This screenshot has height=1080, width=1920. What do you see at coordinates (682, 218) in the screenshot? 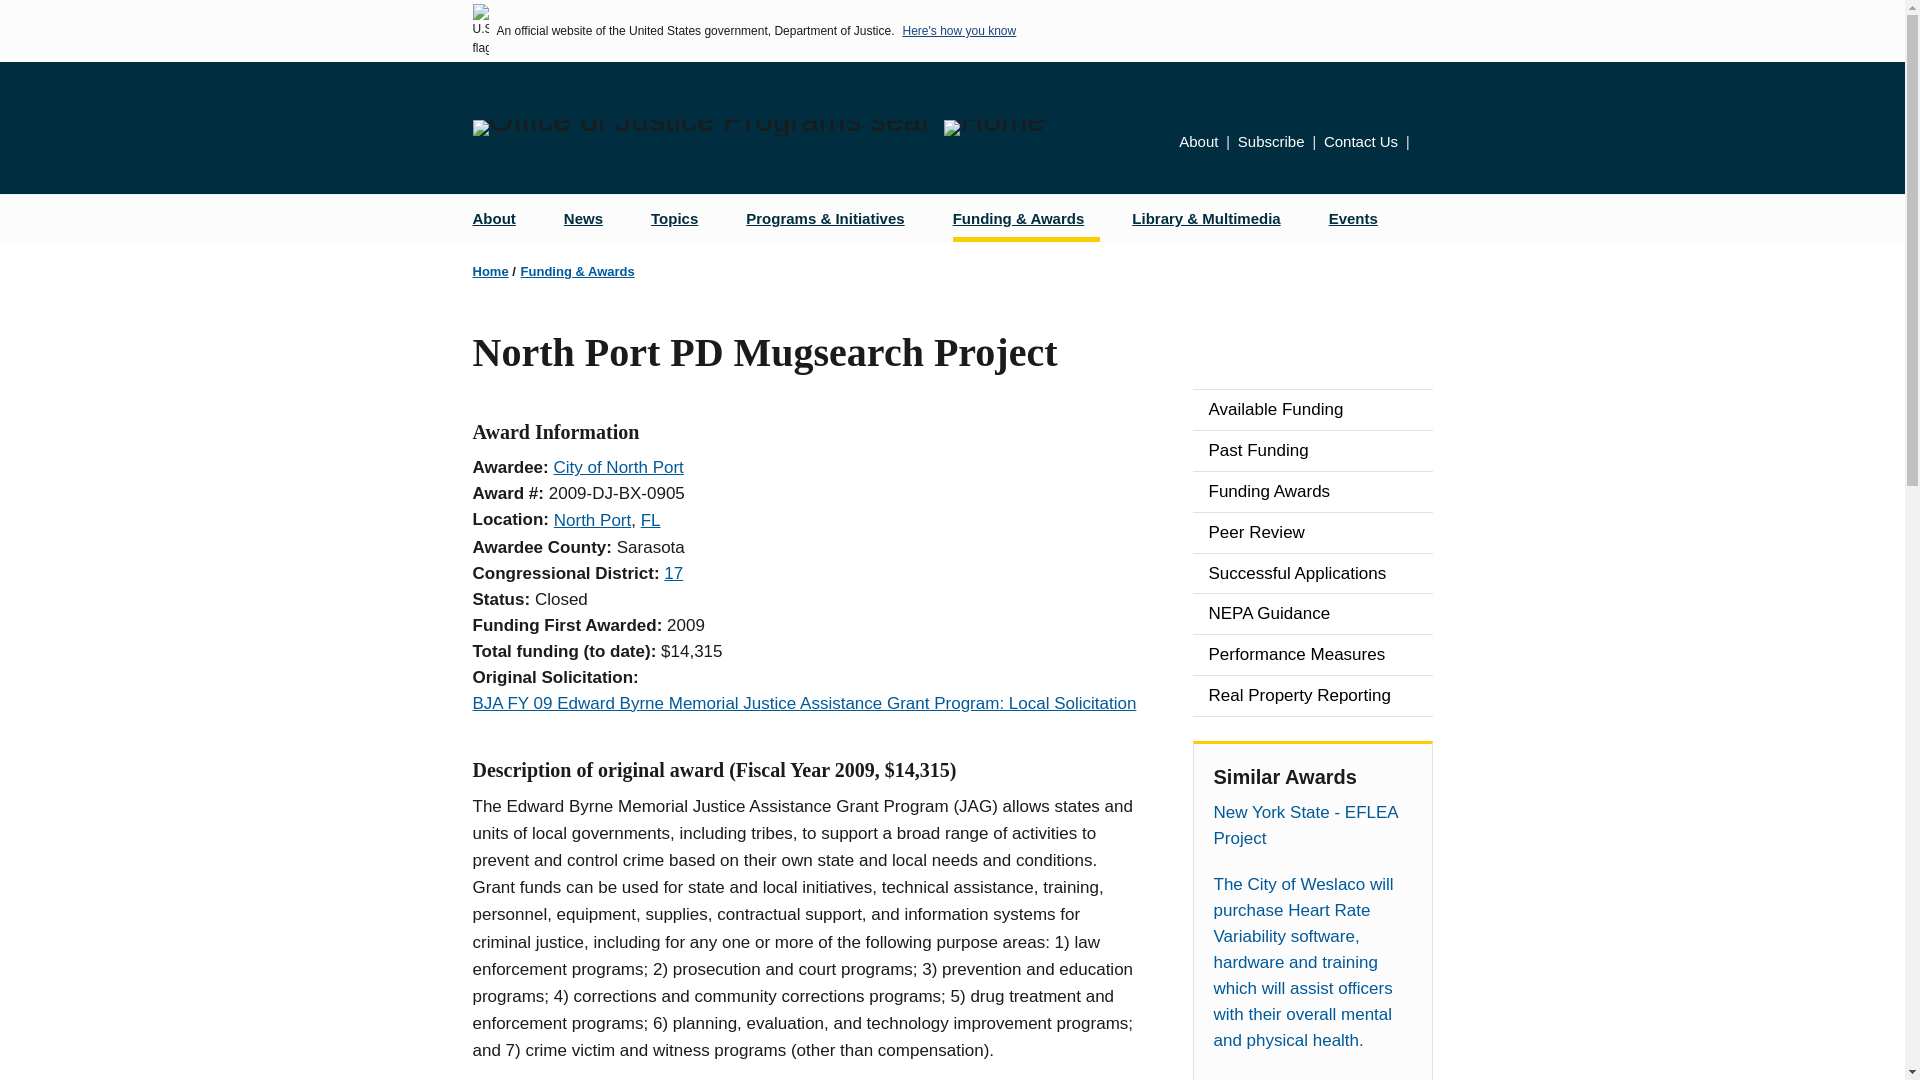
I see `Topics` at bounding box center [682, 218].